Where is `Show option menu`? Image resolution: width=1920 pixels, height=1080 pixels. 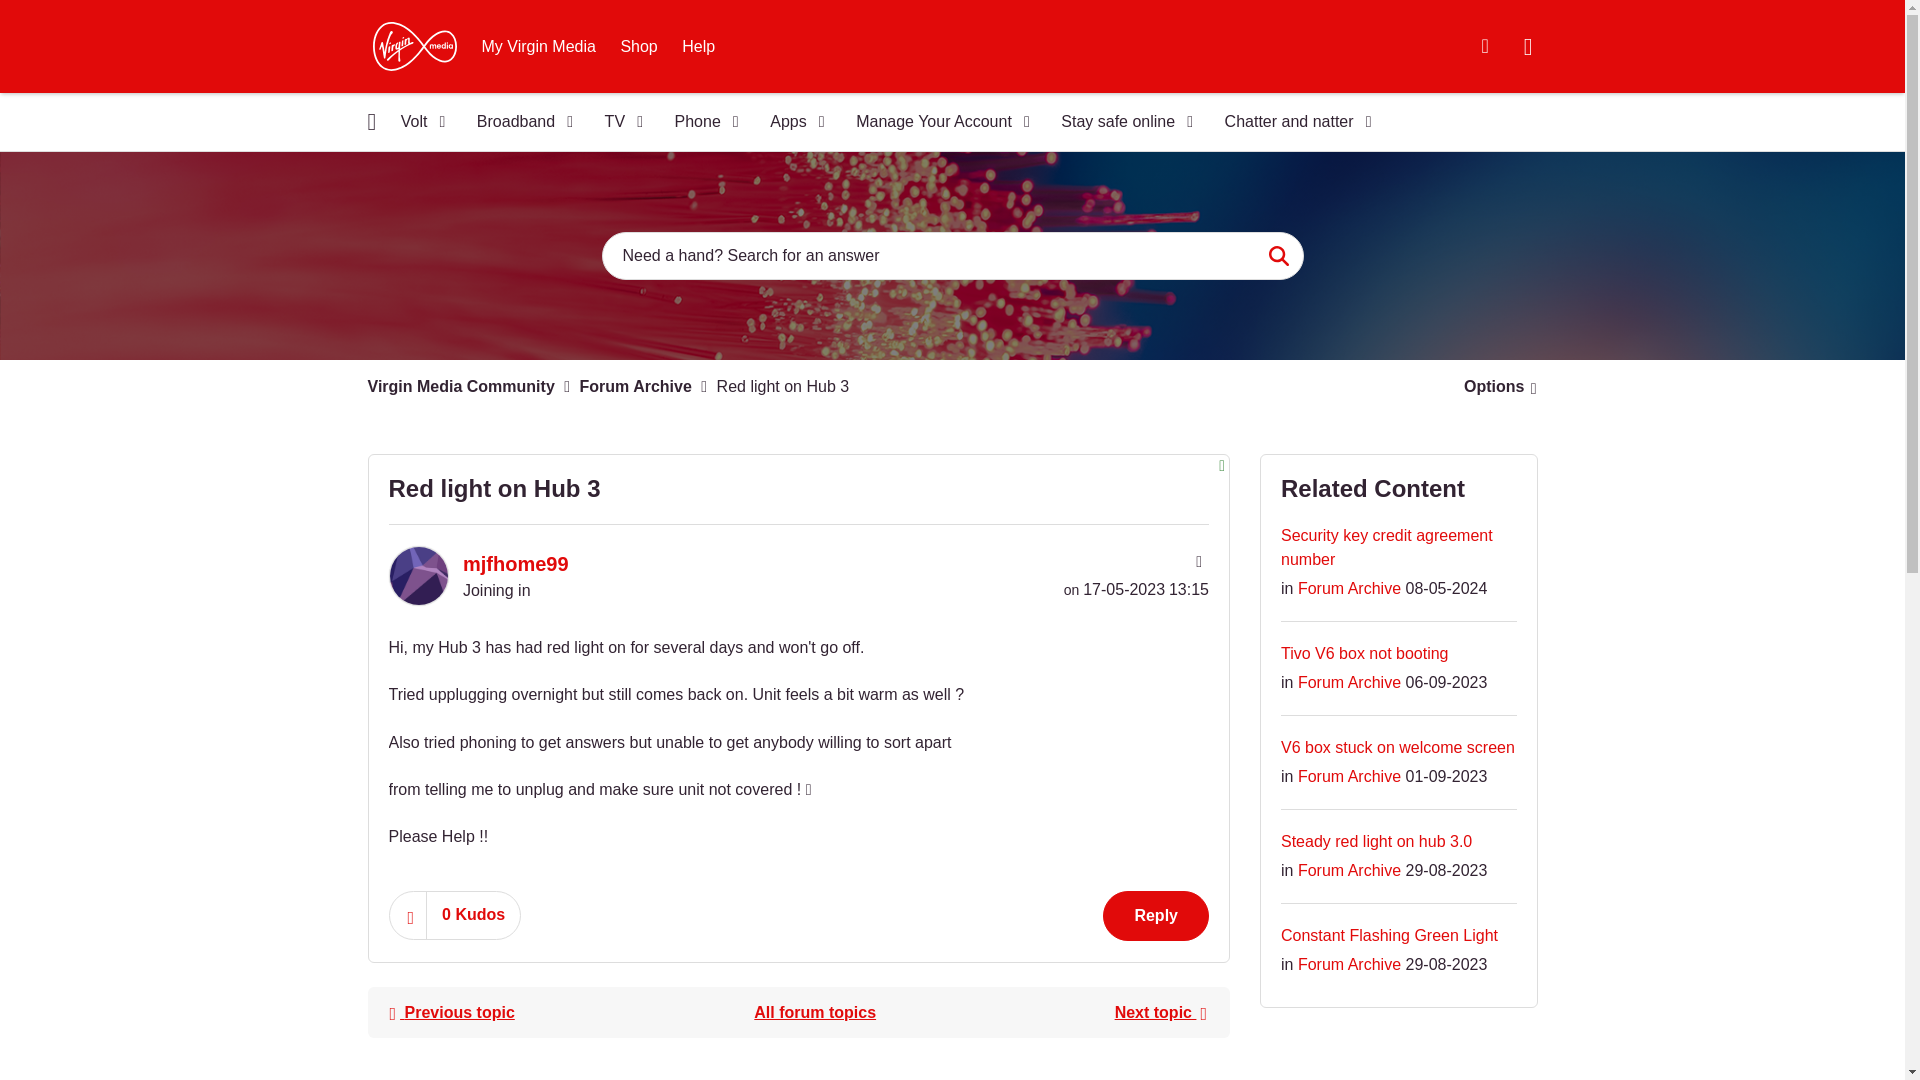
Show option menu is located at coordinates (1494, 387).